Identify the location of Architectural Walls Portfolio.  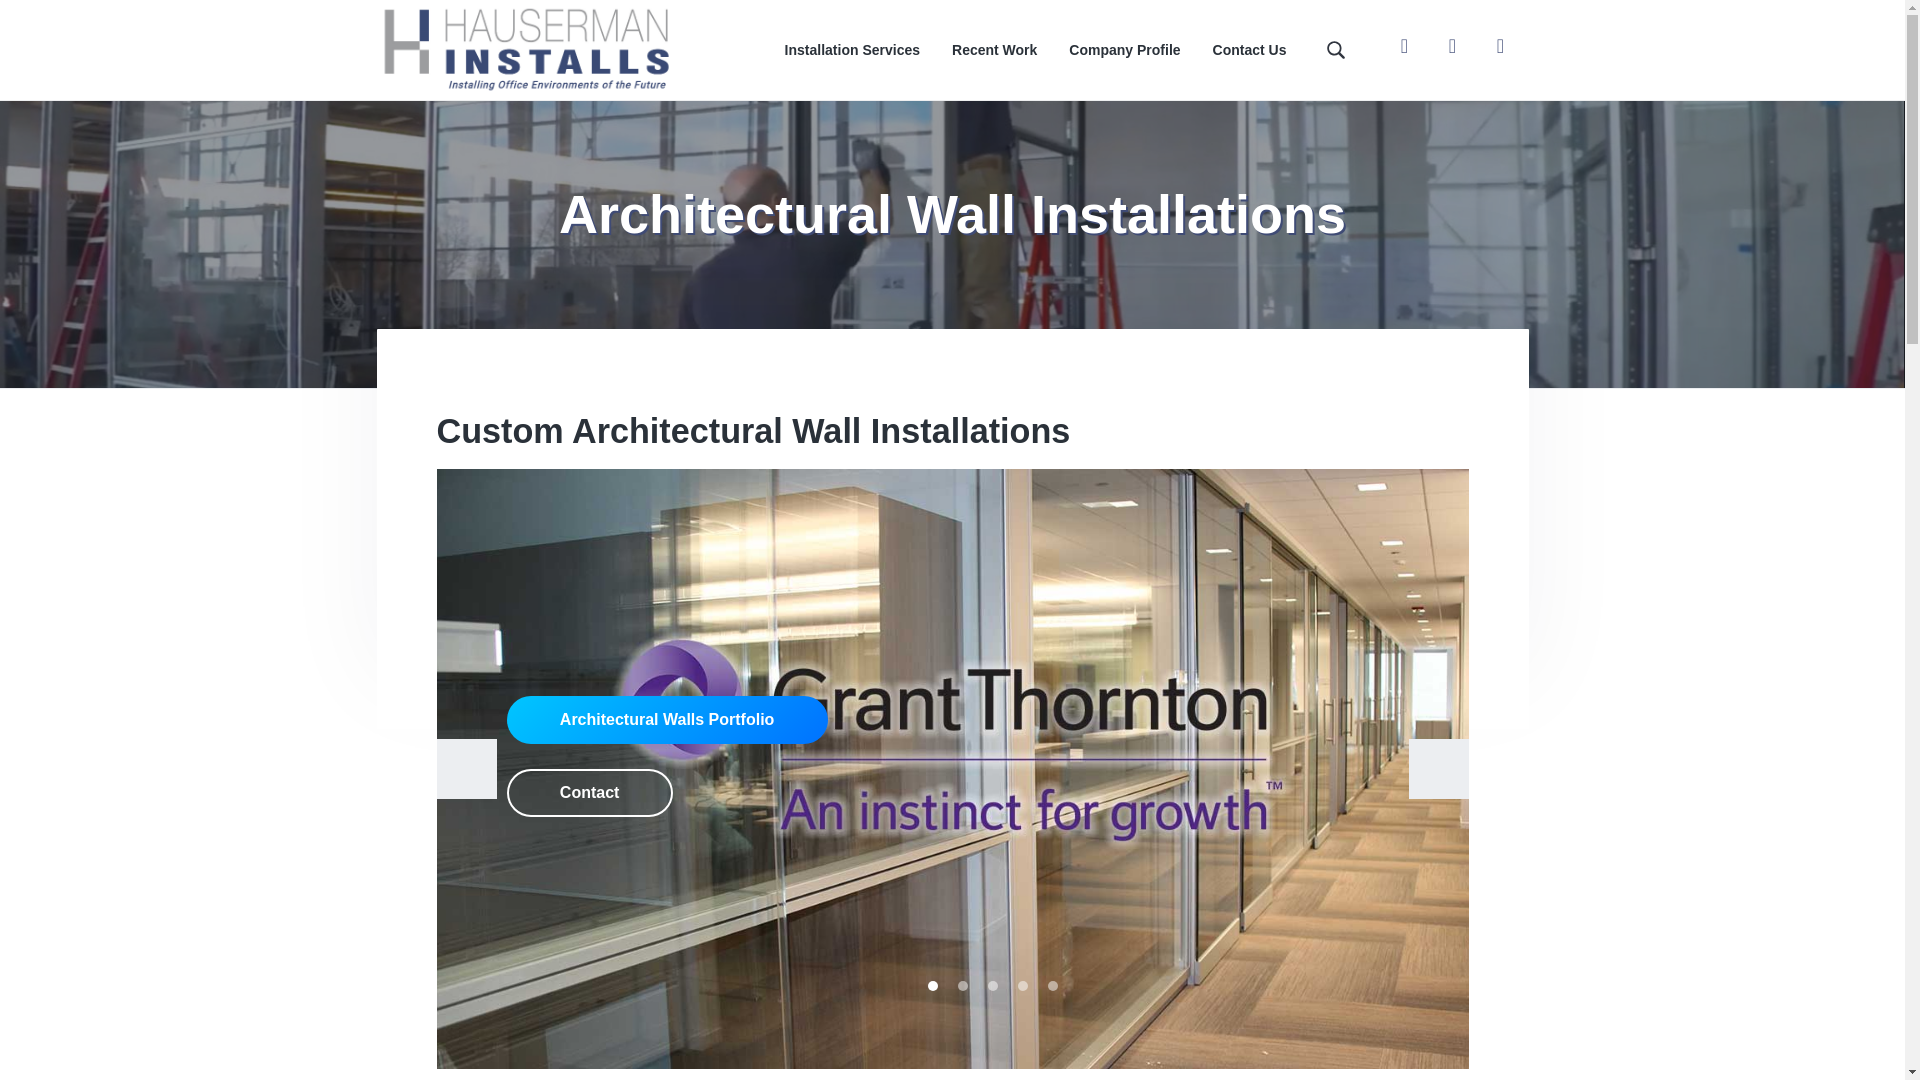
(666, 720).